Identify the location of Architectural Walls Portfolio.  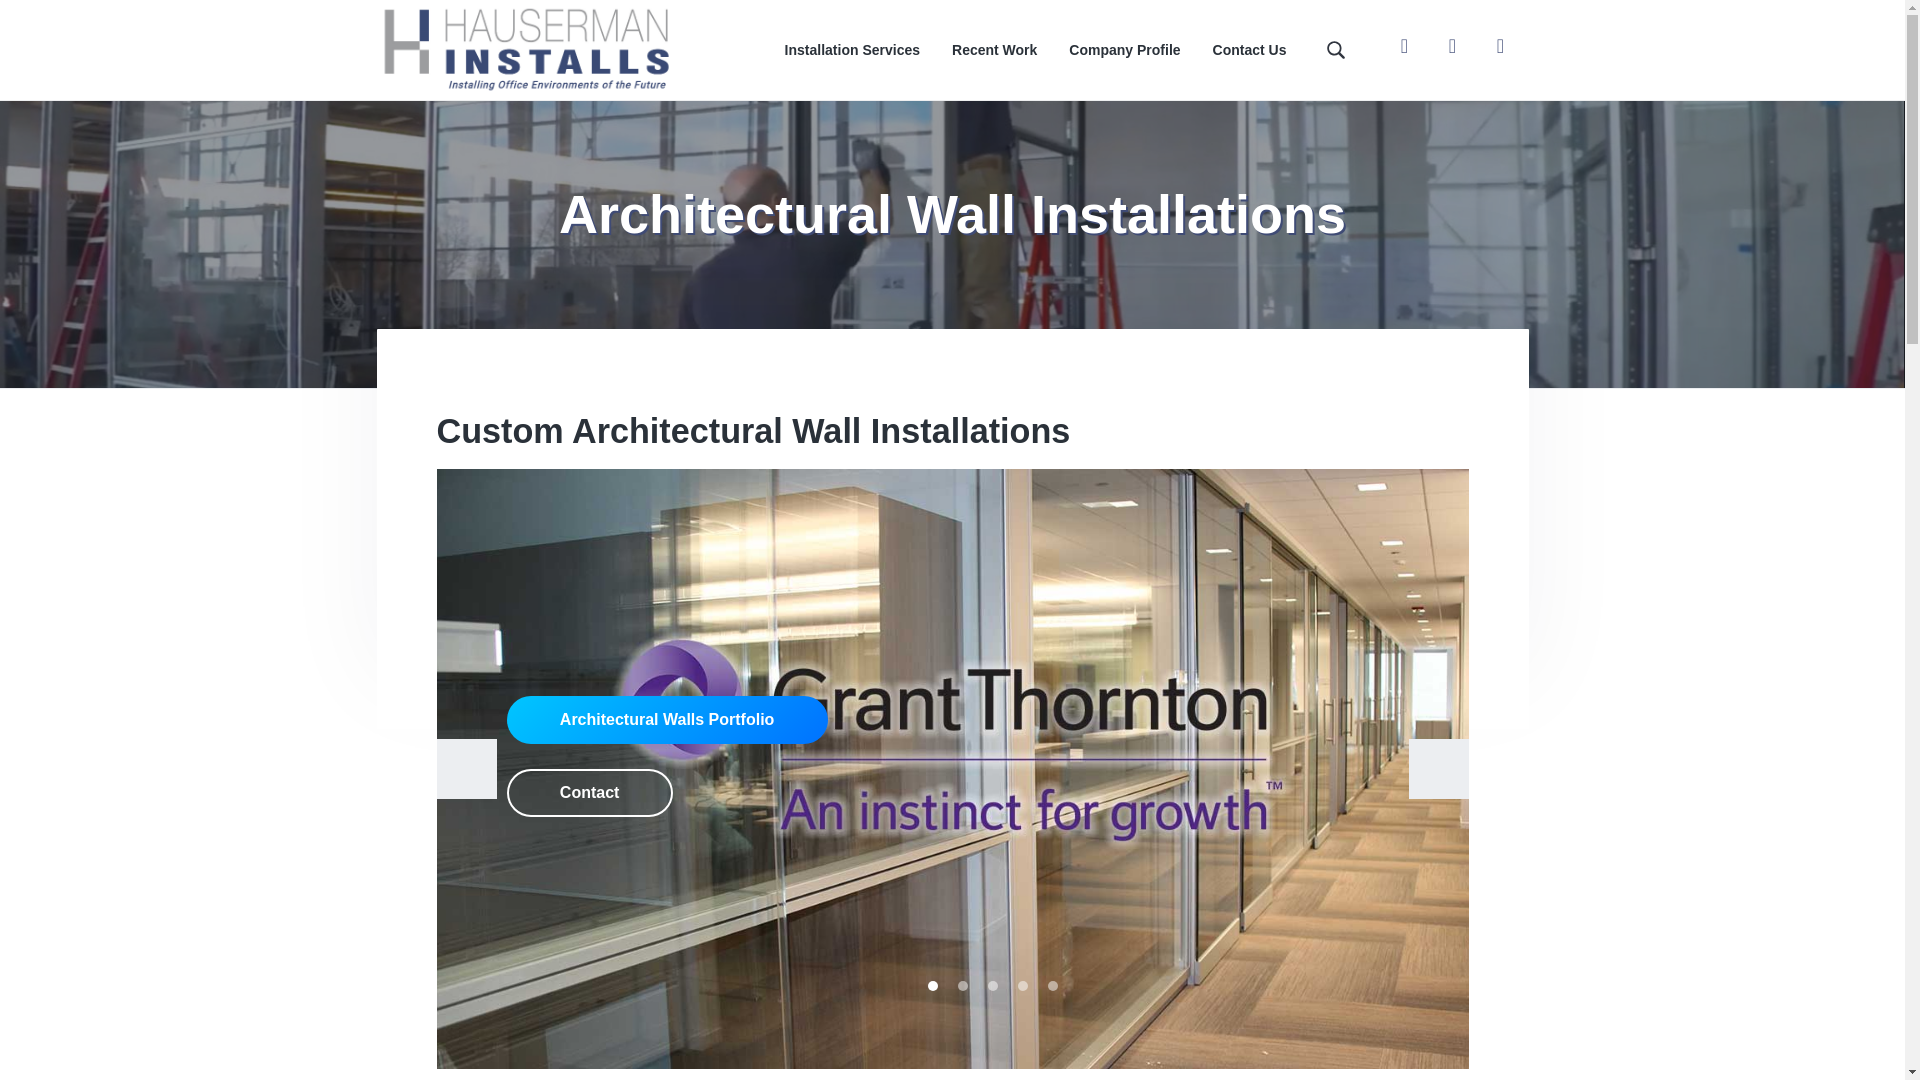
(666, 720).